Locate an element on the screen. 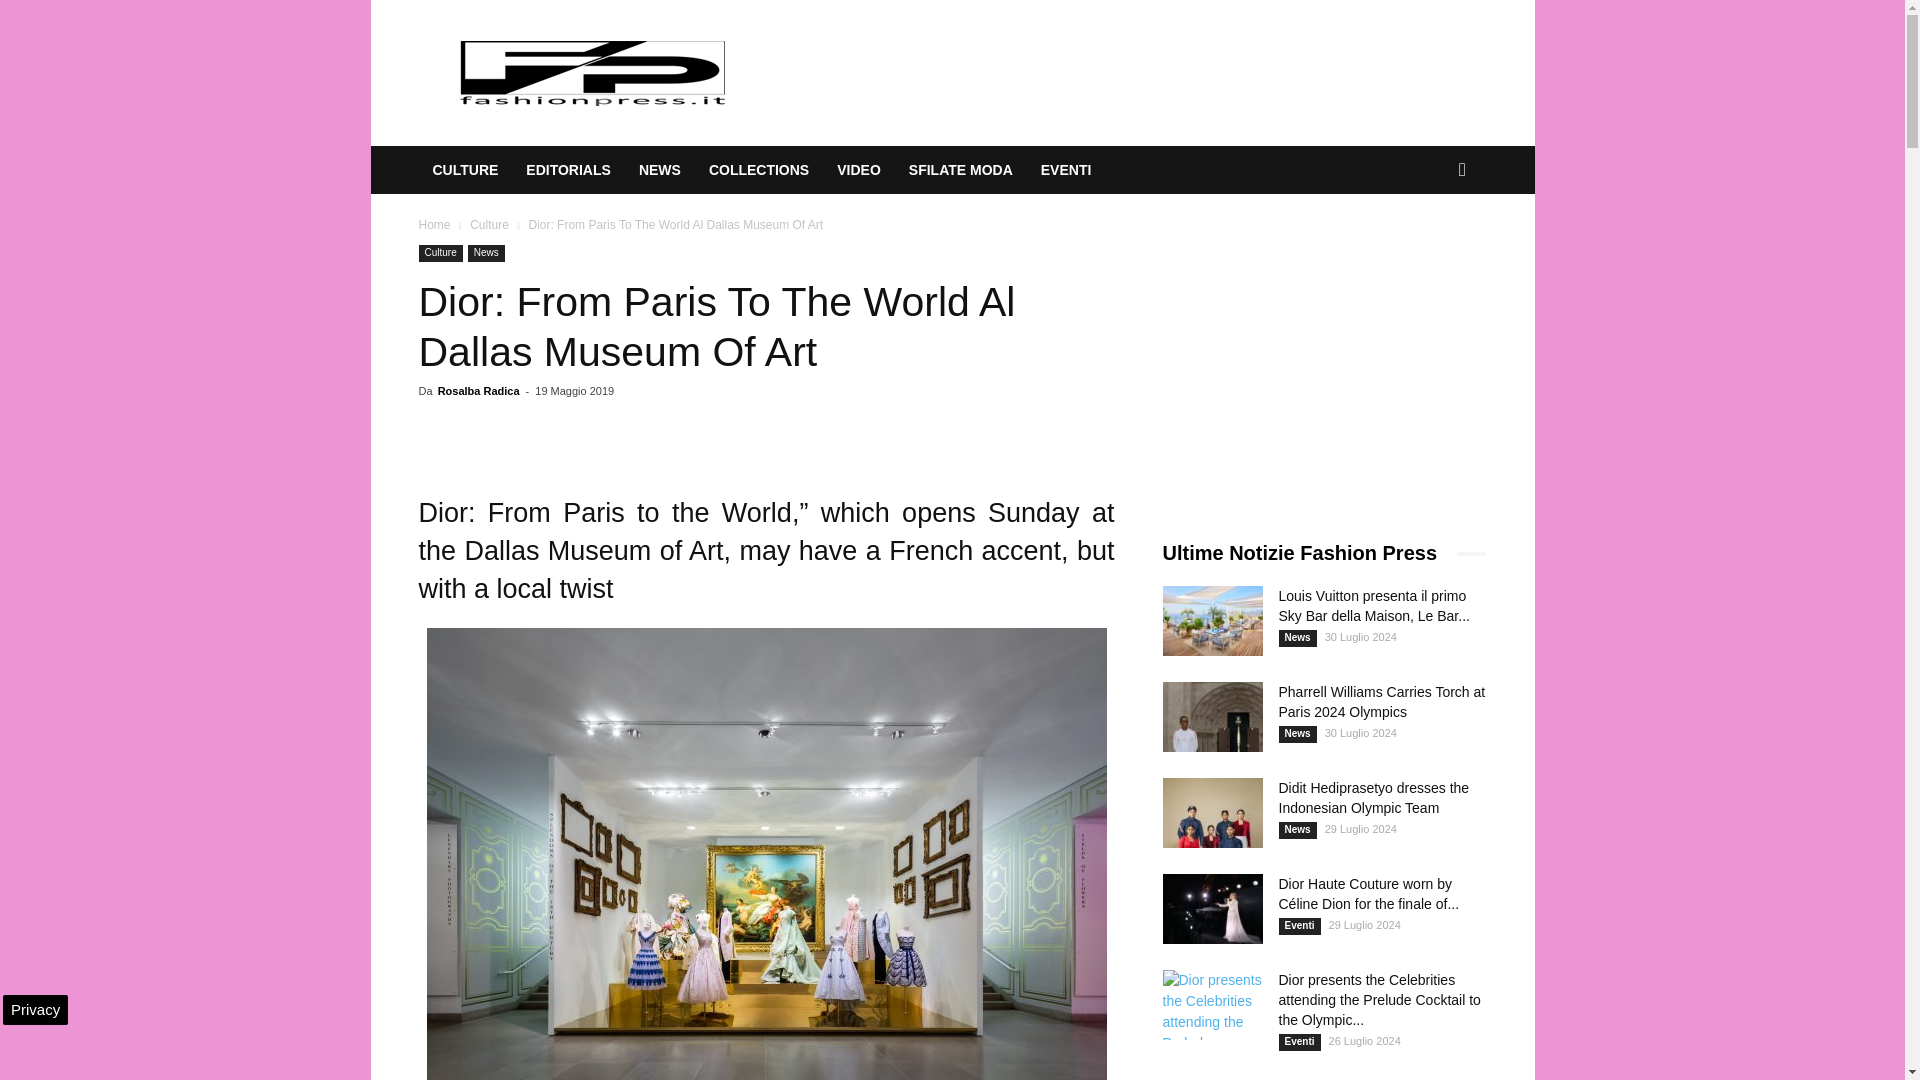  Rosalba Radica is located at coordinates (478, 390).